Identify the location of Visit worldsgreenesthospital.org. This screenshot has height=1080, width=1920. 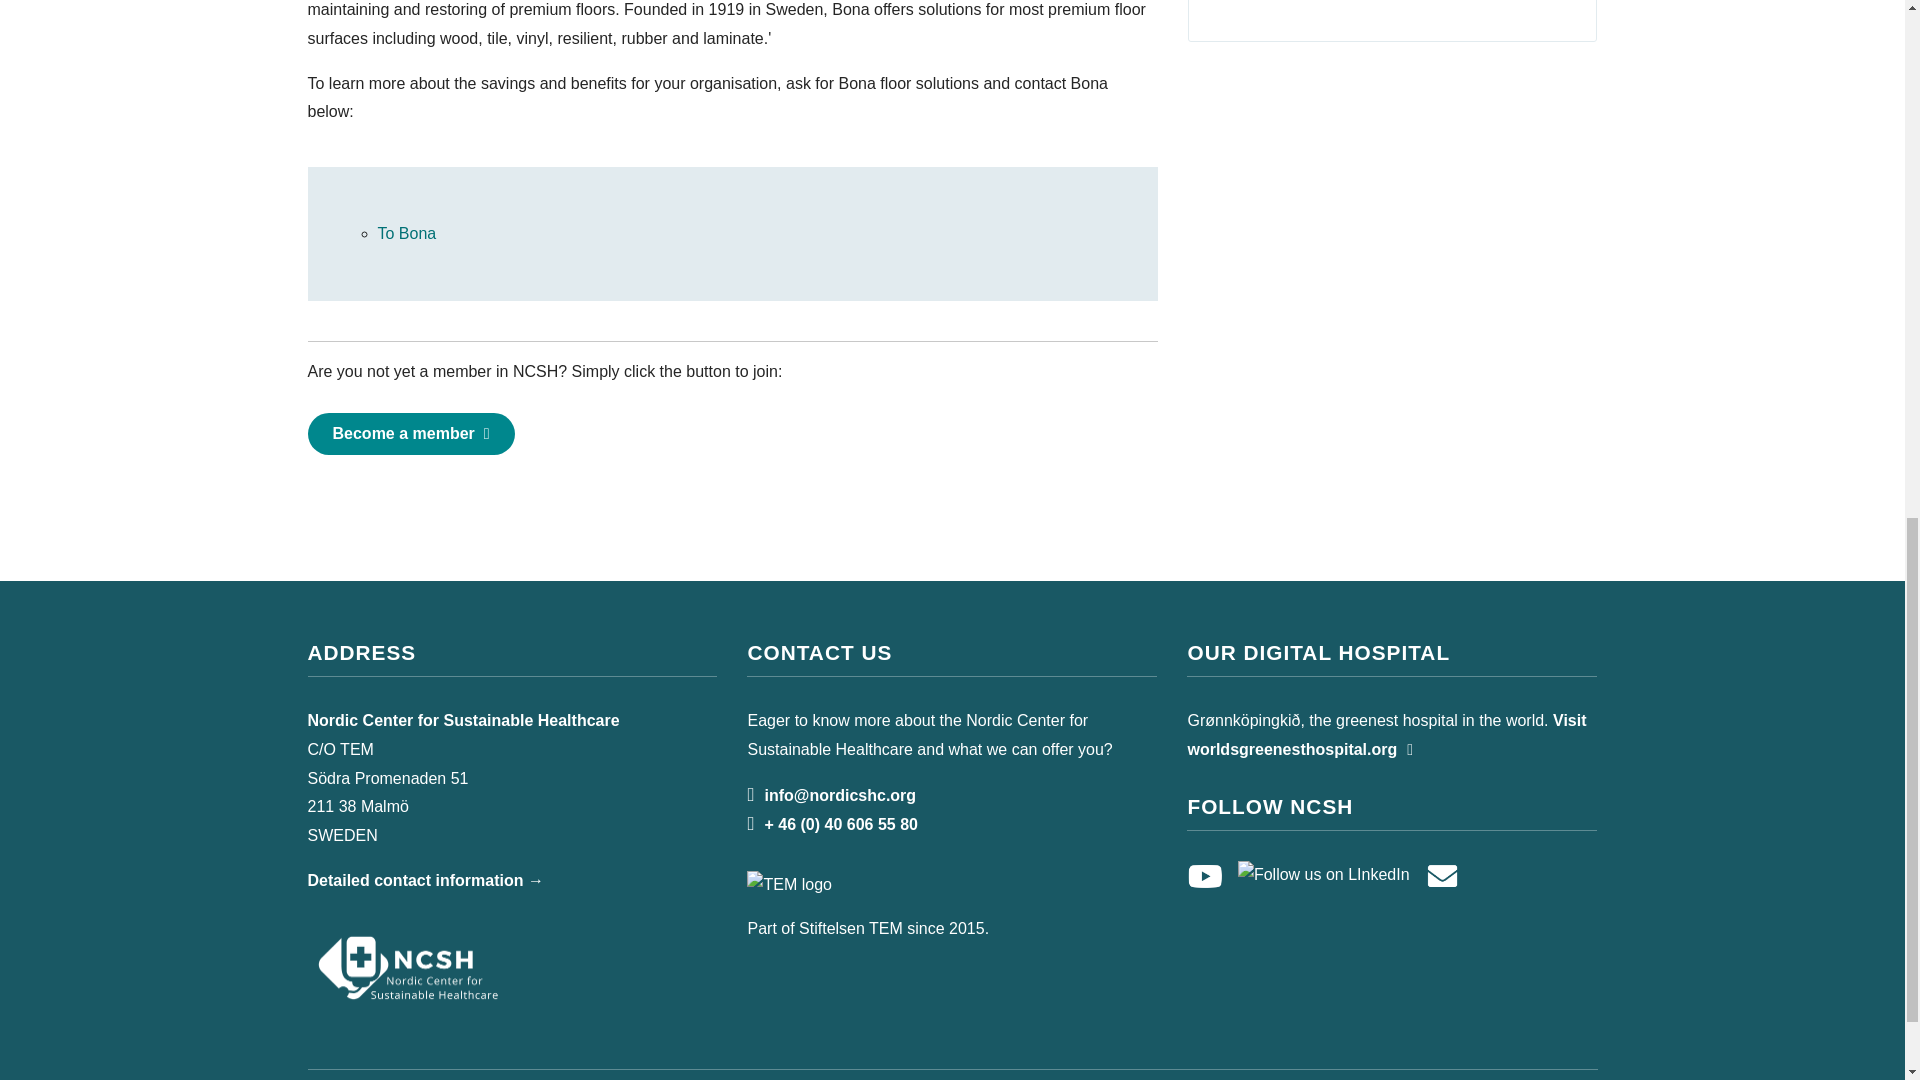
(1386, 734).